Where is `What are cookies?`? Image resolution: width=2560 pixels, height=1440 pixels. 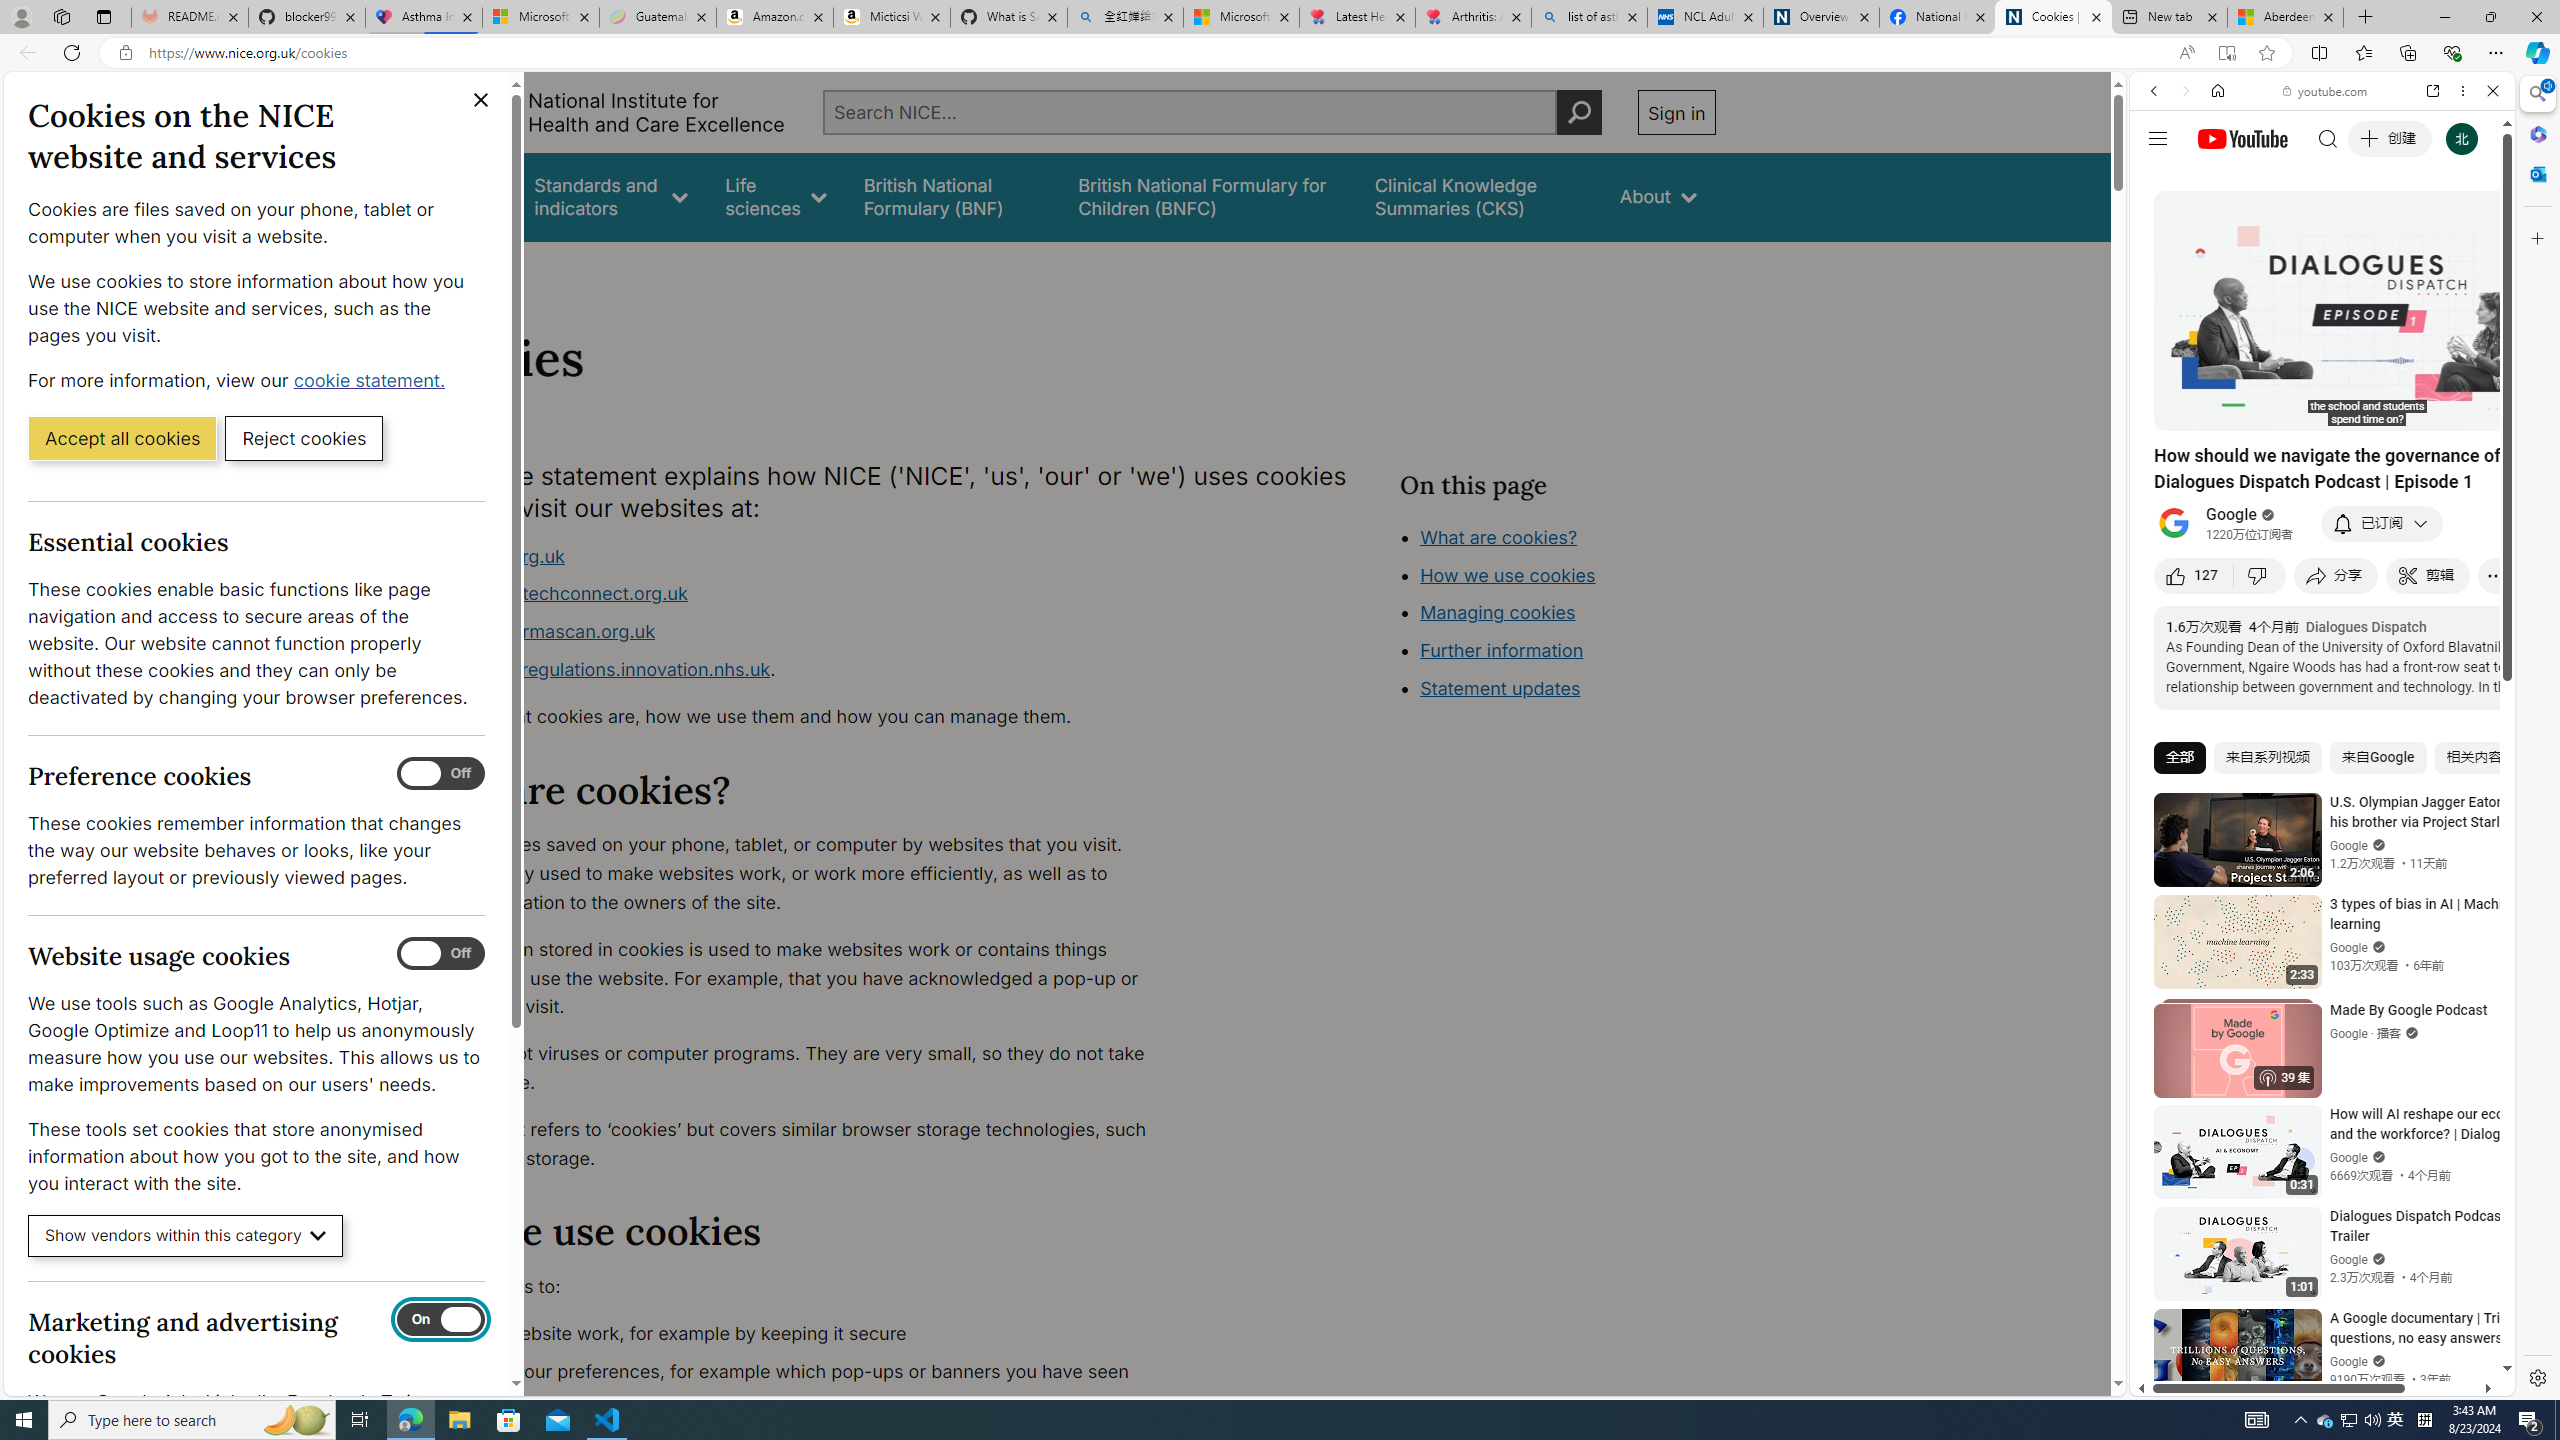 What are cookies? is located at coordinates (1498, 536).